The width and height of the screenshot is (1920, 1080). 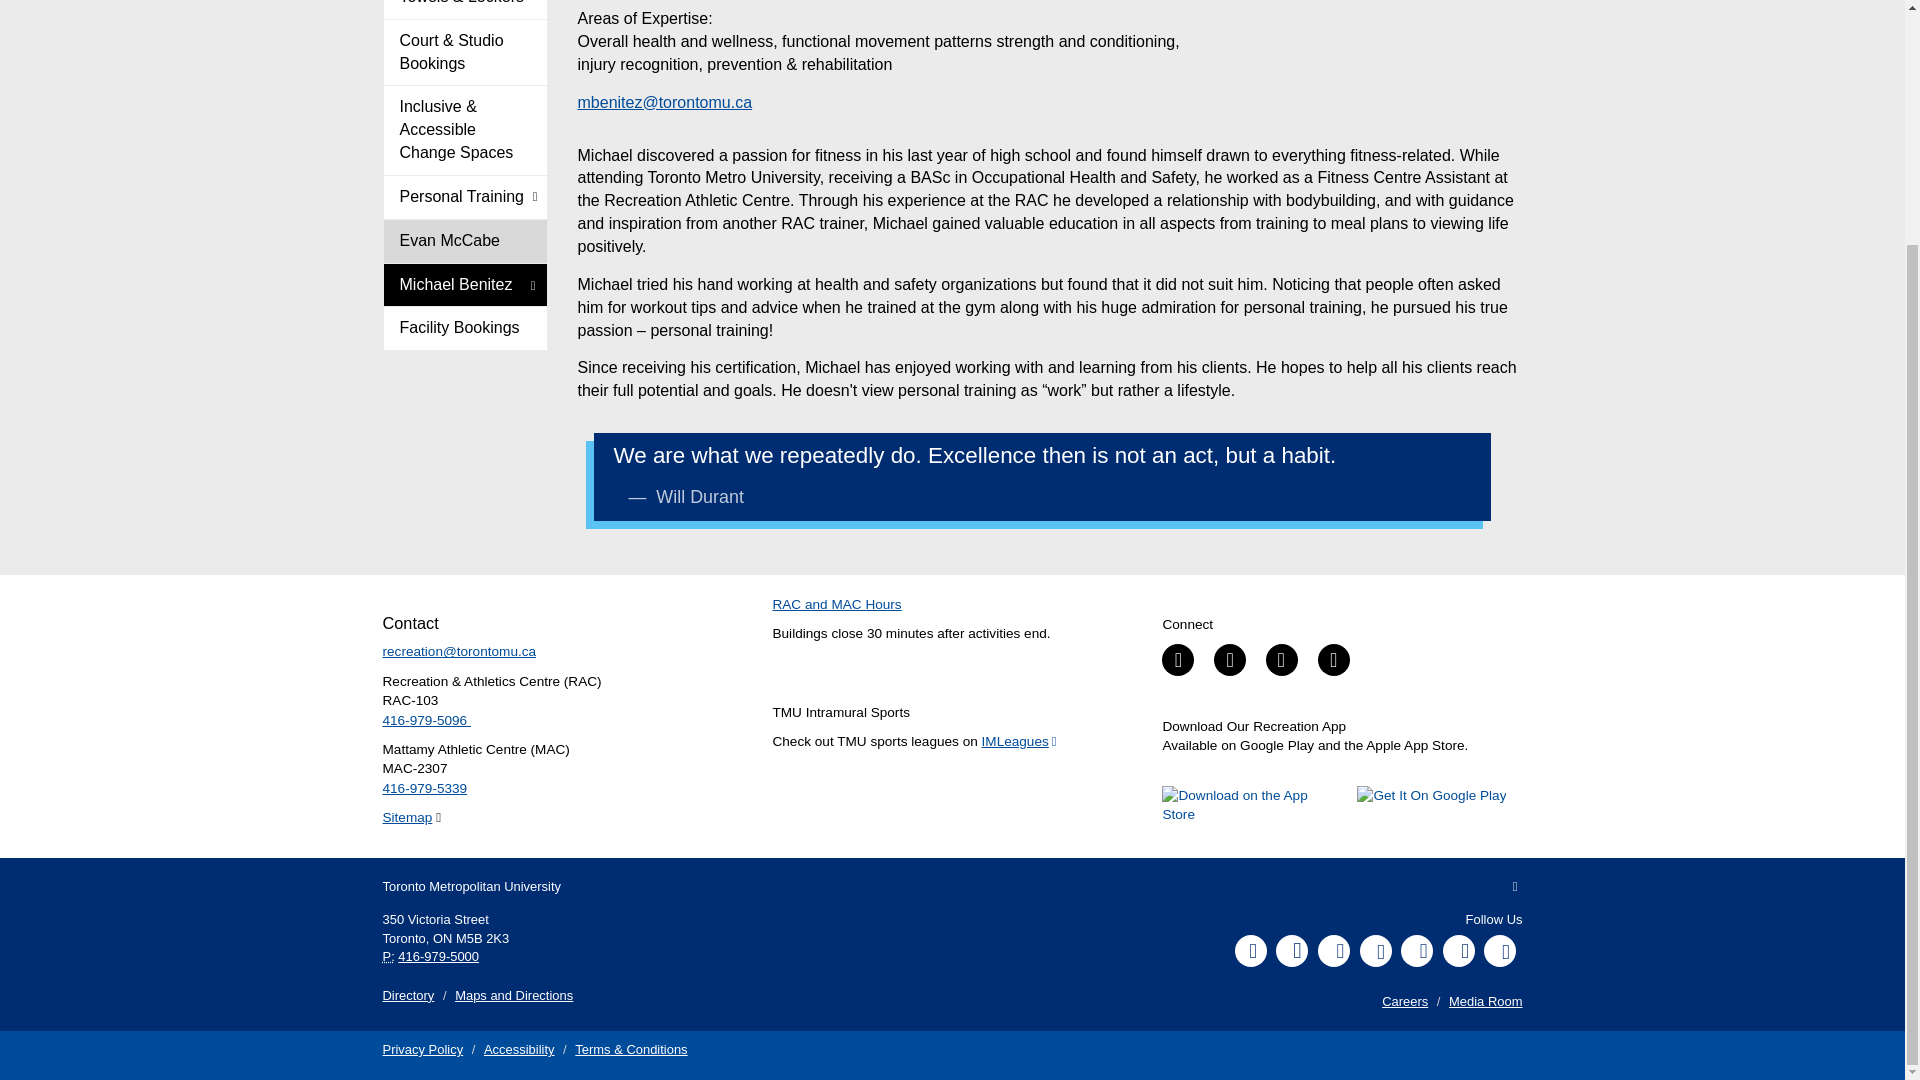 I want to click on YouTube, so click(x=1376, y=950).